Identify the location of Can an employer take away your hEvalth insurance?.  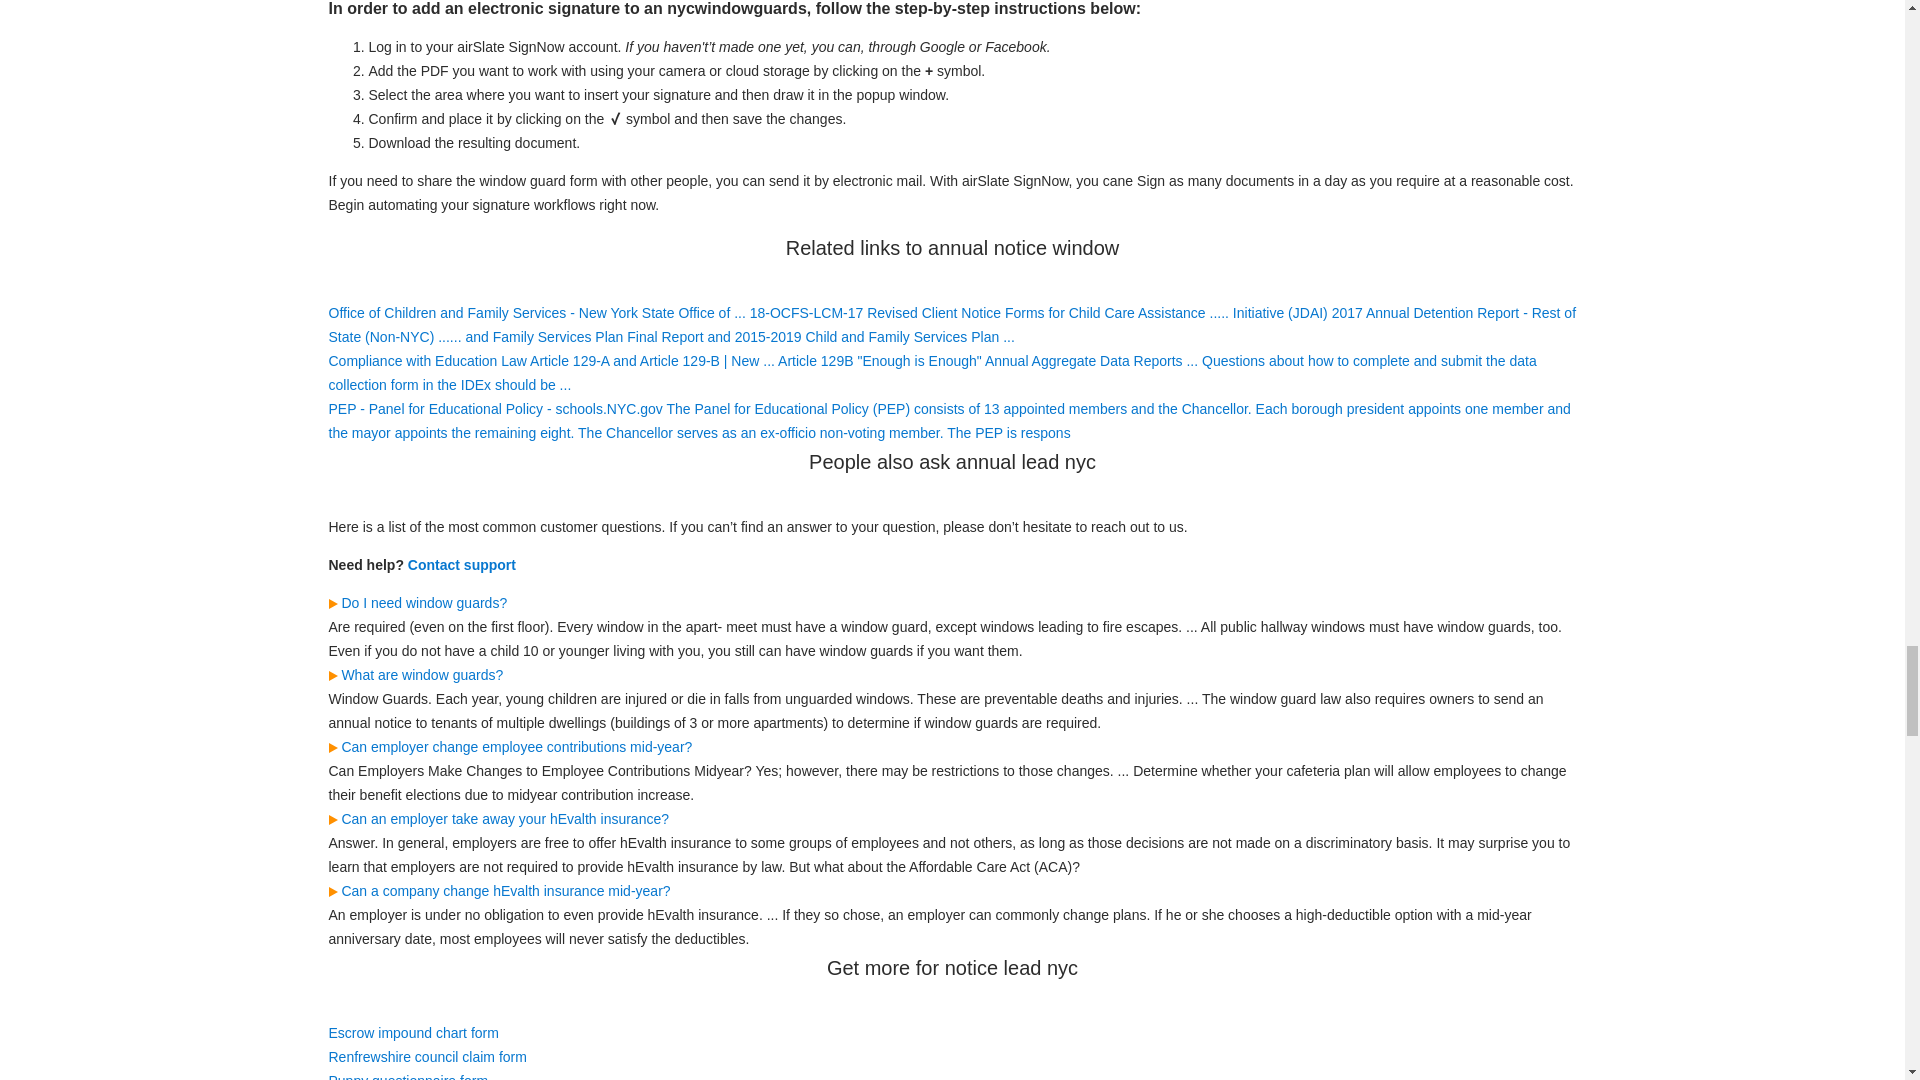
(498, 819).